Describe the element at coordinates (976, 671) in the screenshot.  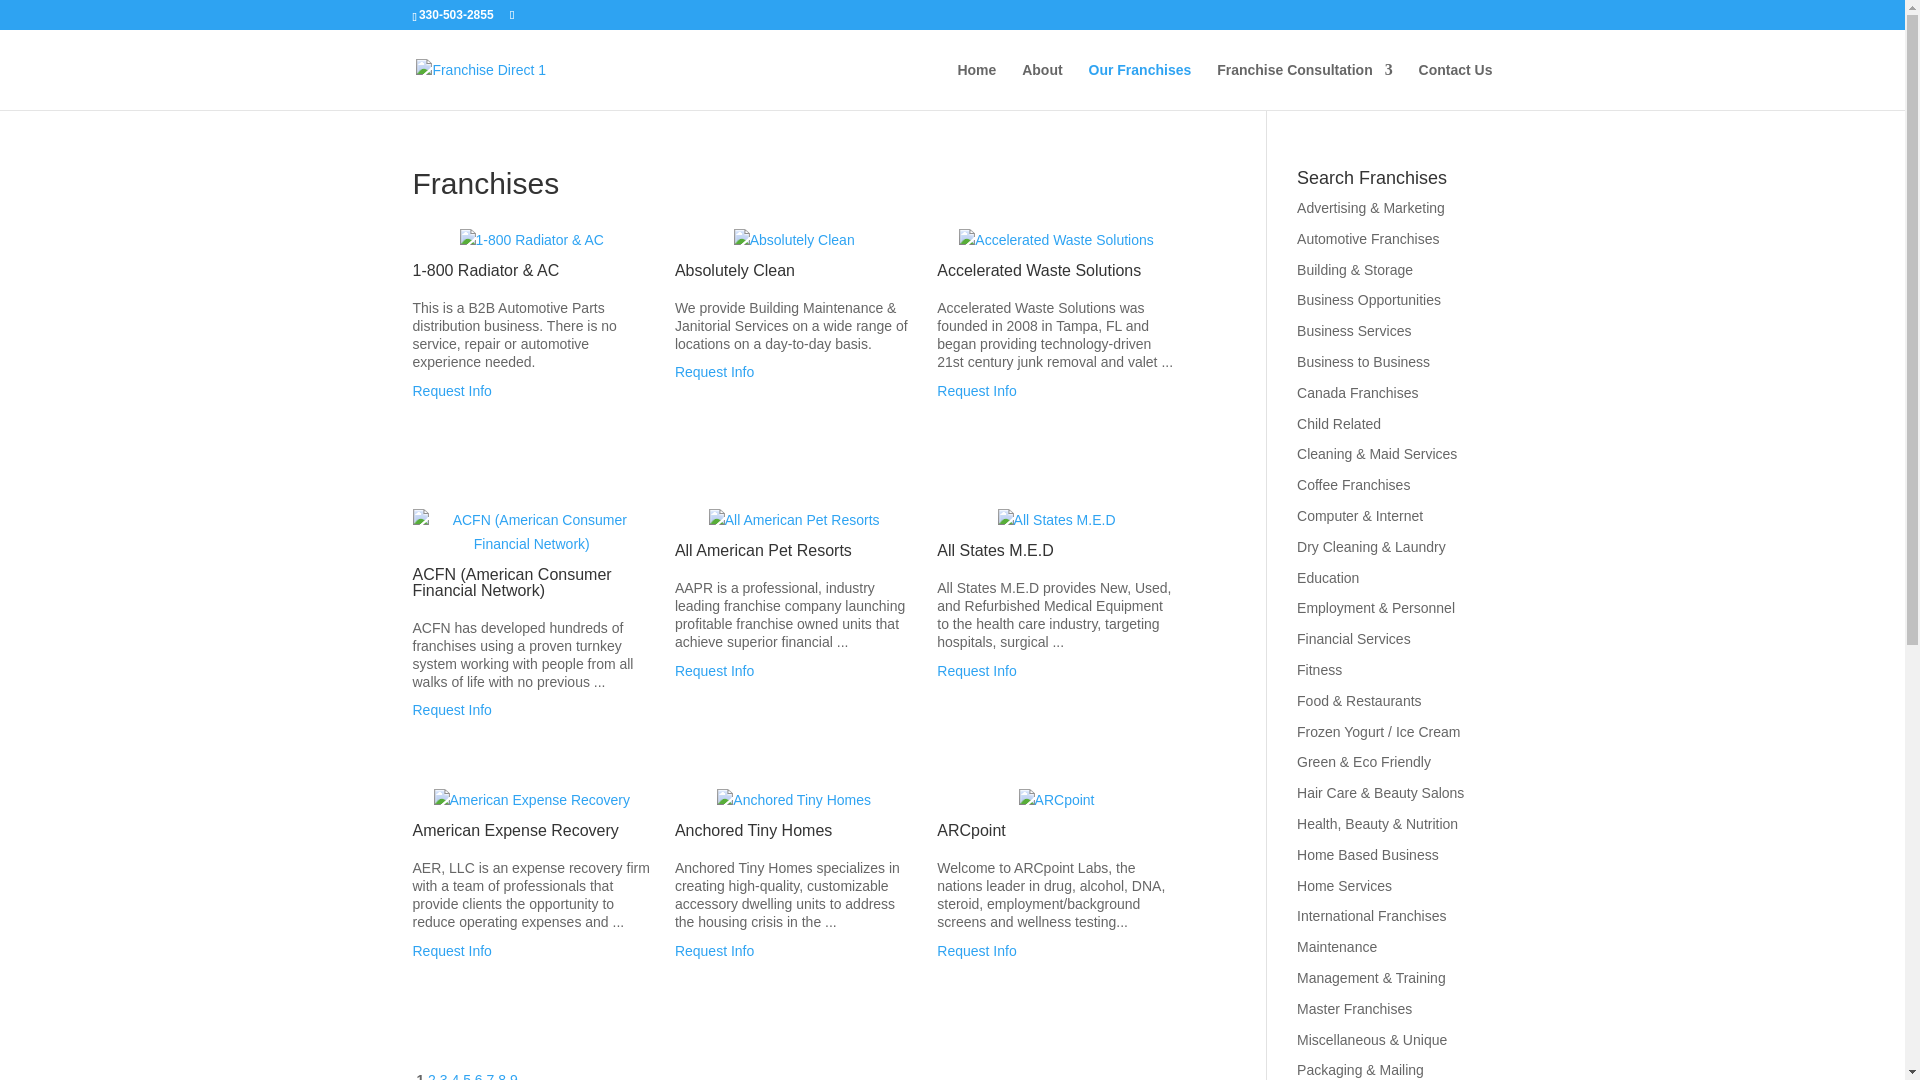
I see `All States M.E.D` at that location.